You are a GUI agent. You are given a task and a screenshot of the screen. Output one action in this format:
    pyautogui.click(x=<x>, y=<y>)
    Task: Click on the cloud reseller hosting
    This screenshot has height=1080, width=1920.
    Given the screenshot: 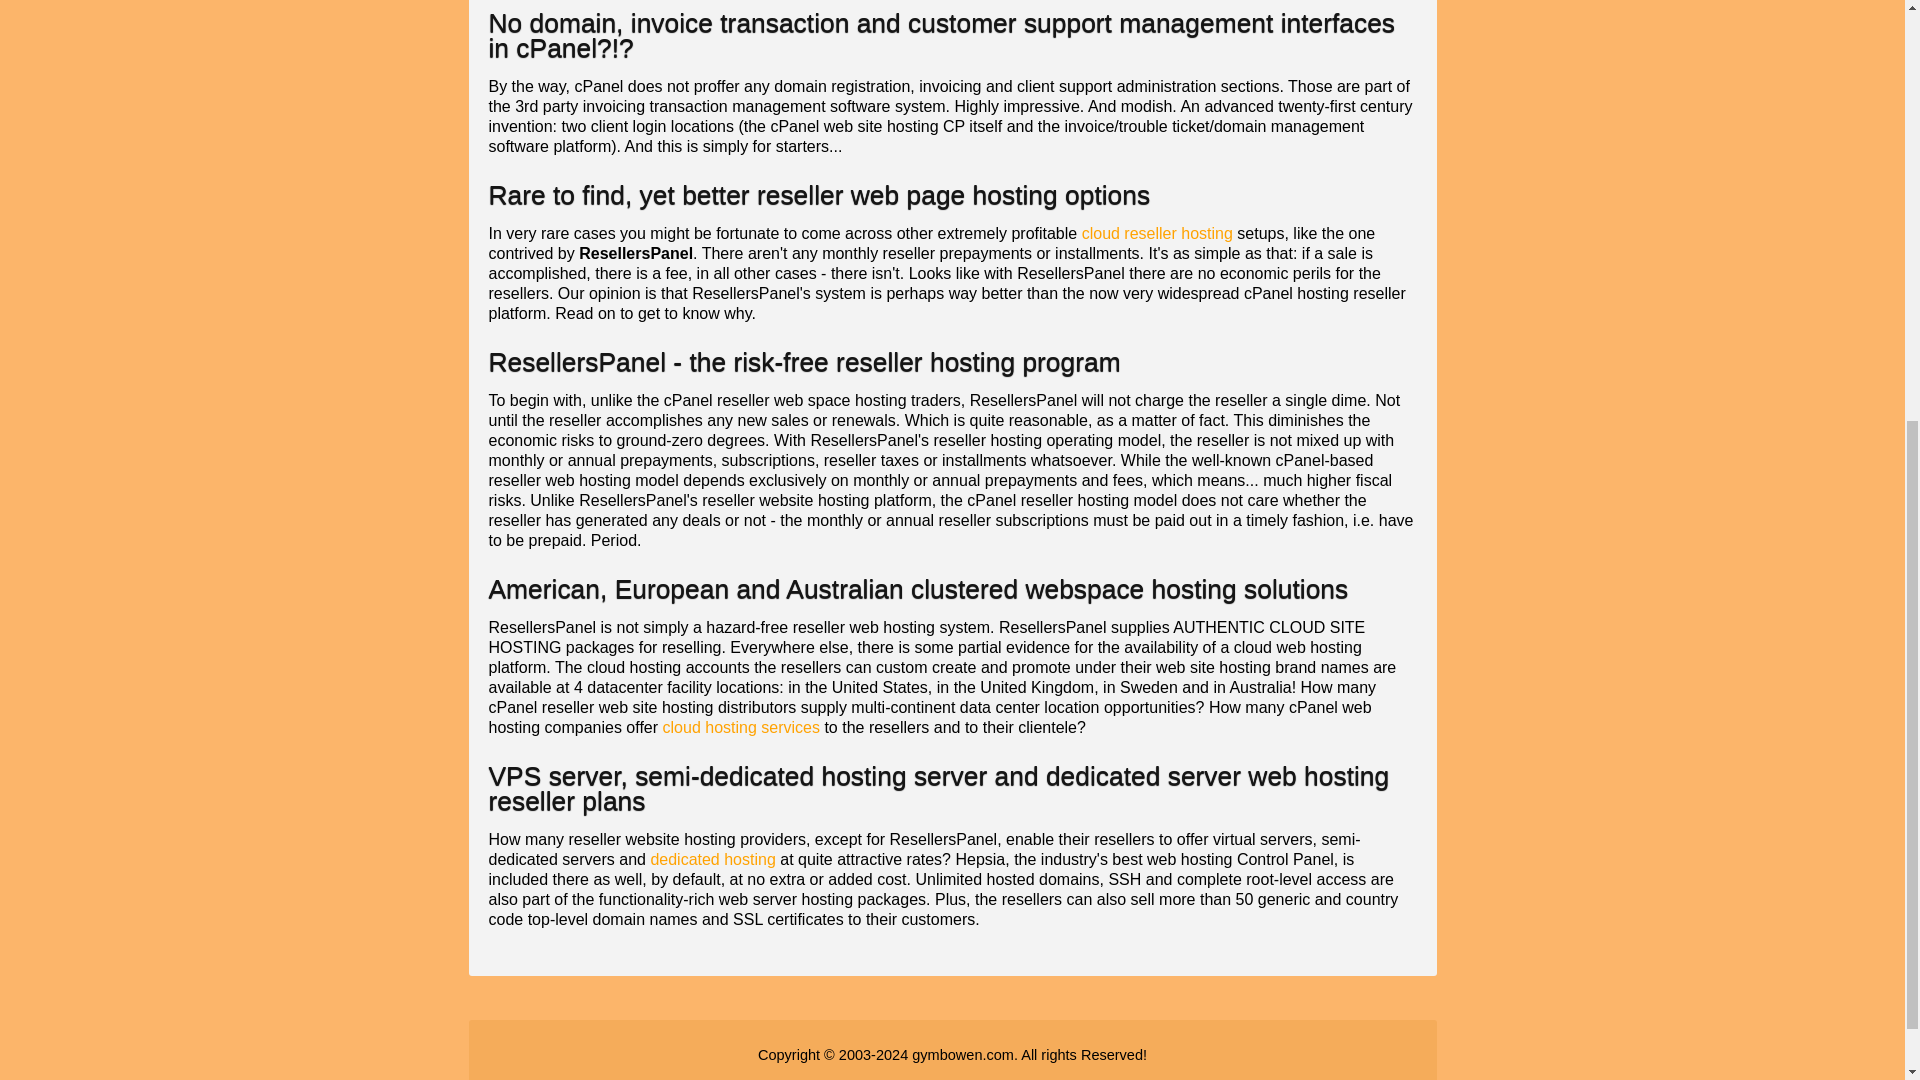 What is the action you would take?
    pyautogui.click(x=1157, y=232)
    